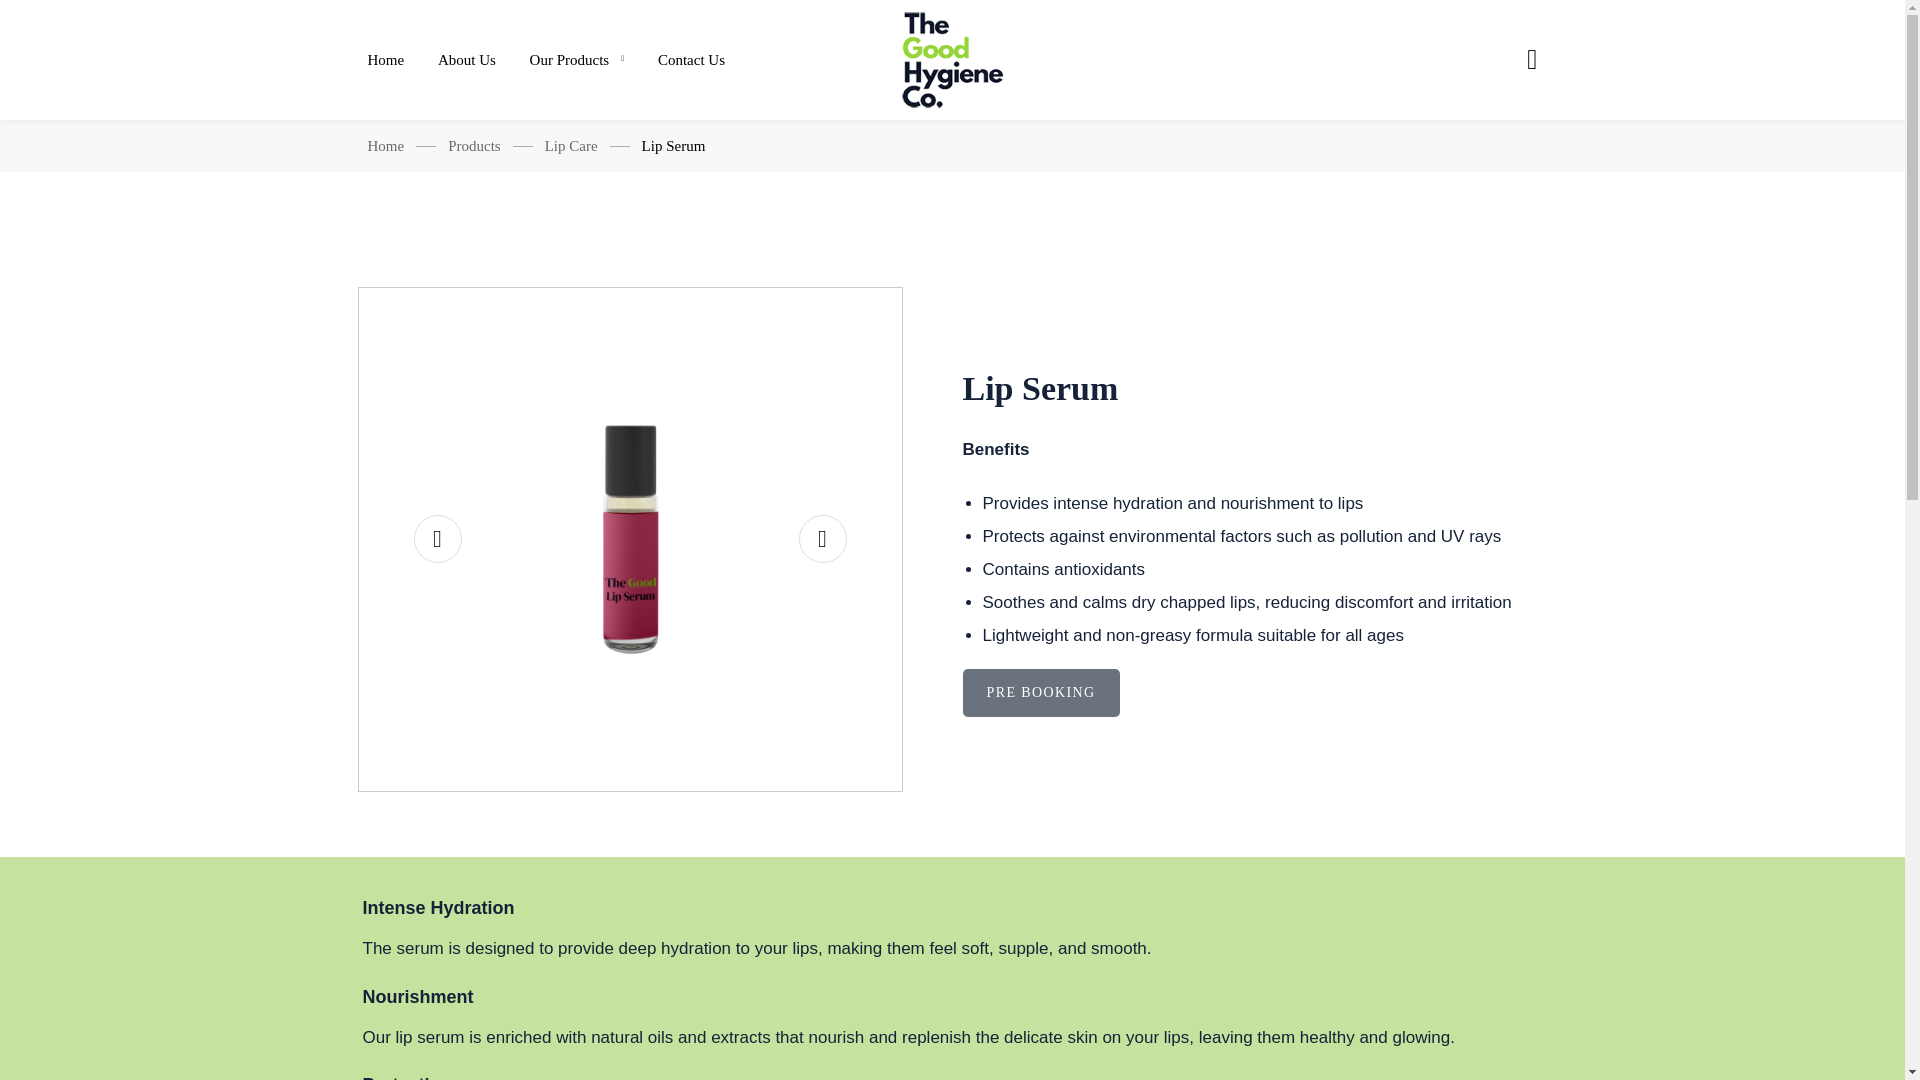 This screenshot has width=1920, height=1080. Describe the element at coordinates (386, 146) in the screenshot. I see `Home` at that location.